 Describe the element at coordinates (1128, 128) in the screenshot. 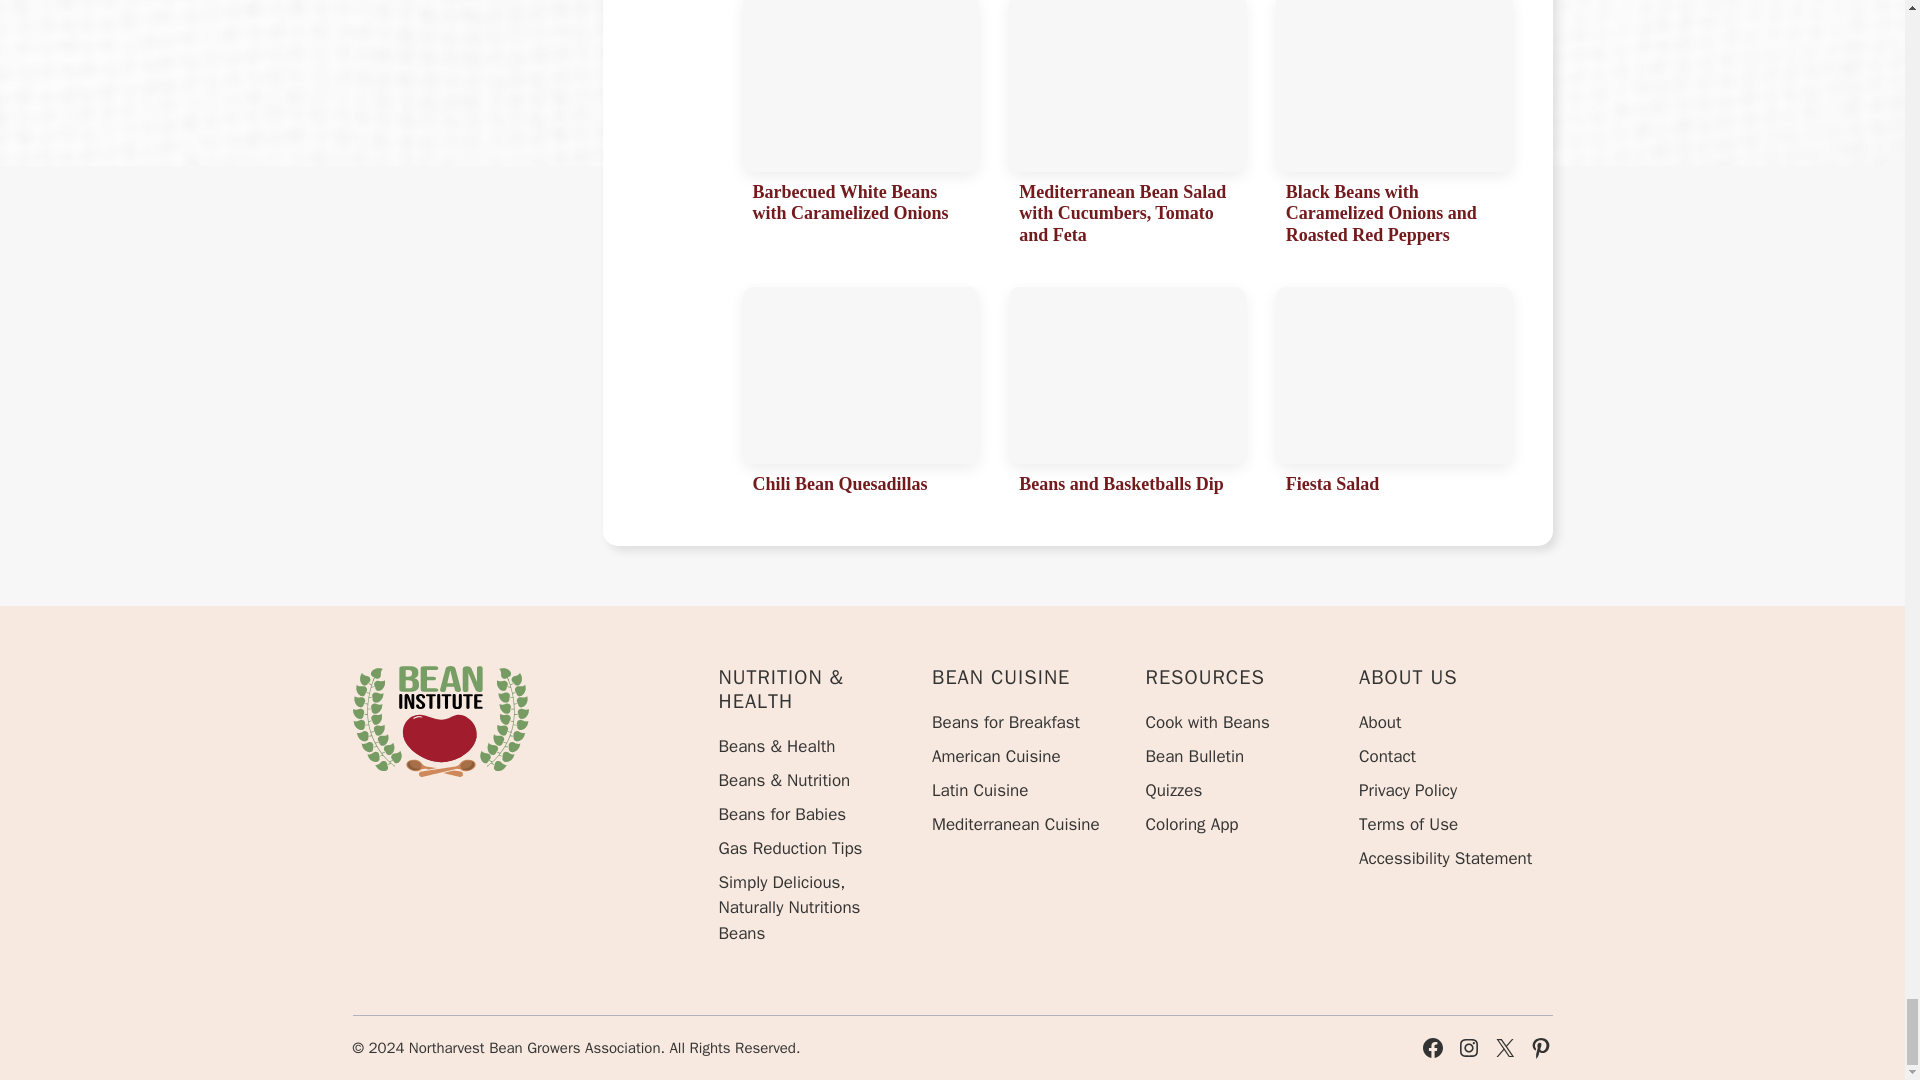

I see `Mediterranean Bean Salad with Cucumbers, Tomato and Feta` at that location.